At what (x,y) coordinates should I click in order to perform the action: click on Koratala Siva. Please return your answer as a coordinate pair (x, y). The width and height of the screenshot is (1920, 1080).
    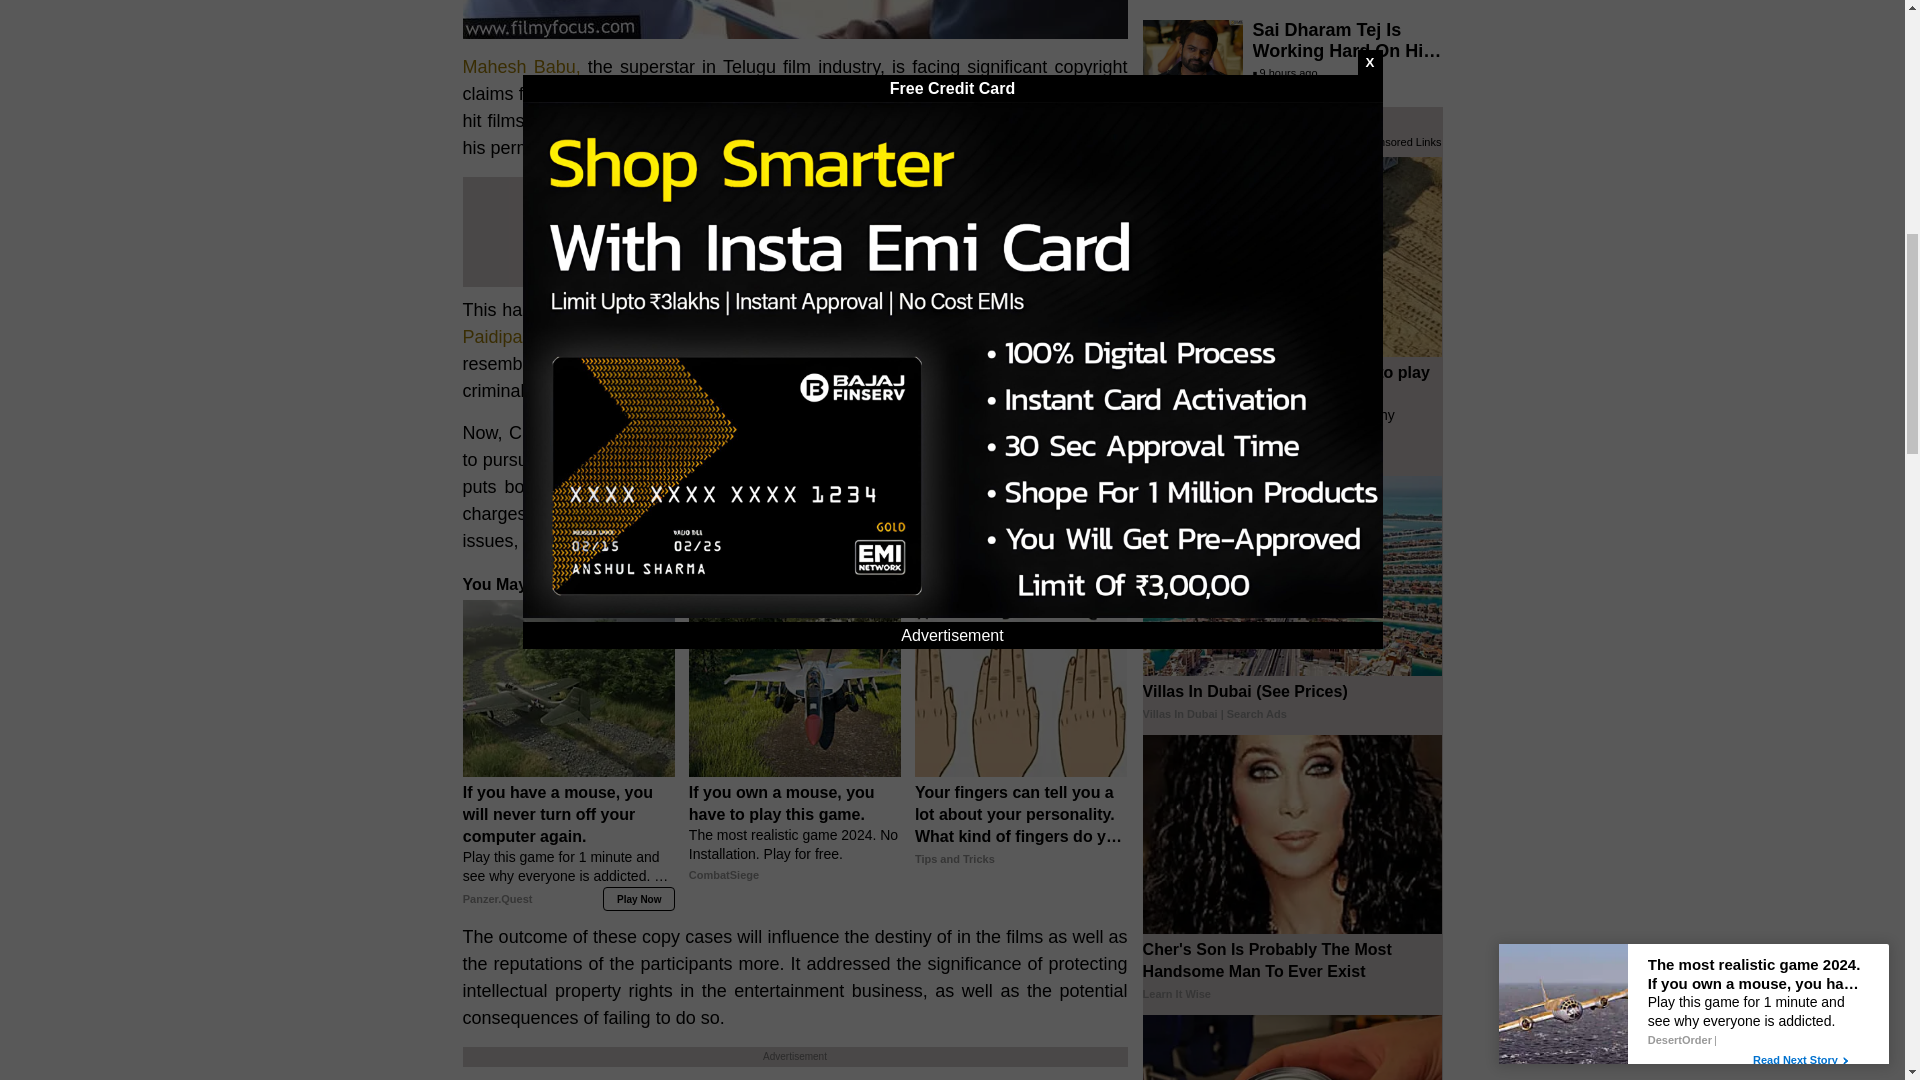
    Looking at the image, I should click on (973, 310).